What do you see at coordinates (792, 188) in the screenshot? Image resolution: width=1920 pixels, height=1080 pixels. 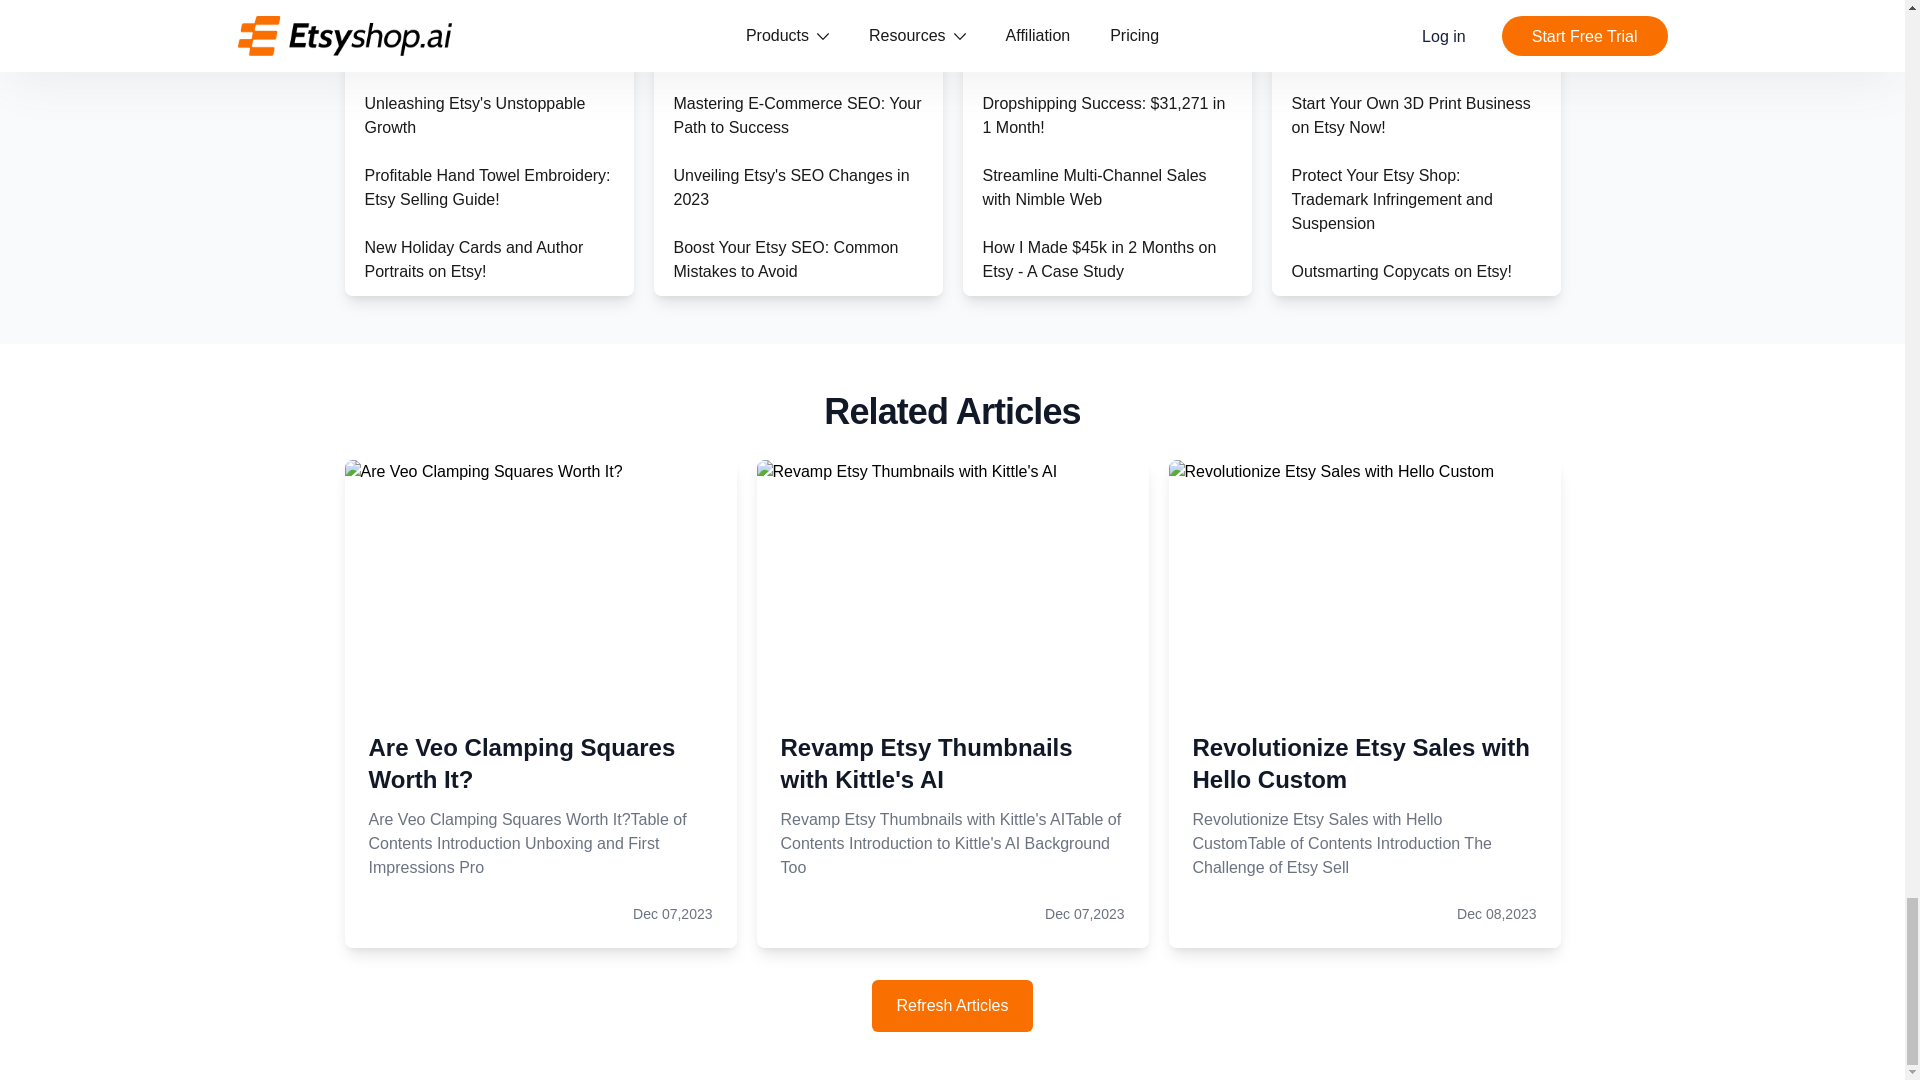 I see `Unveiling Etsy's SEO Changes in 2023` at bounding box center [792, 188].